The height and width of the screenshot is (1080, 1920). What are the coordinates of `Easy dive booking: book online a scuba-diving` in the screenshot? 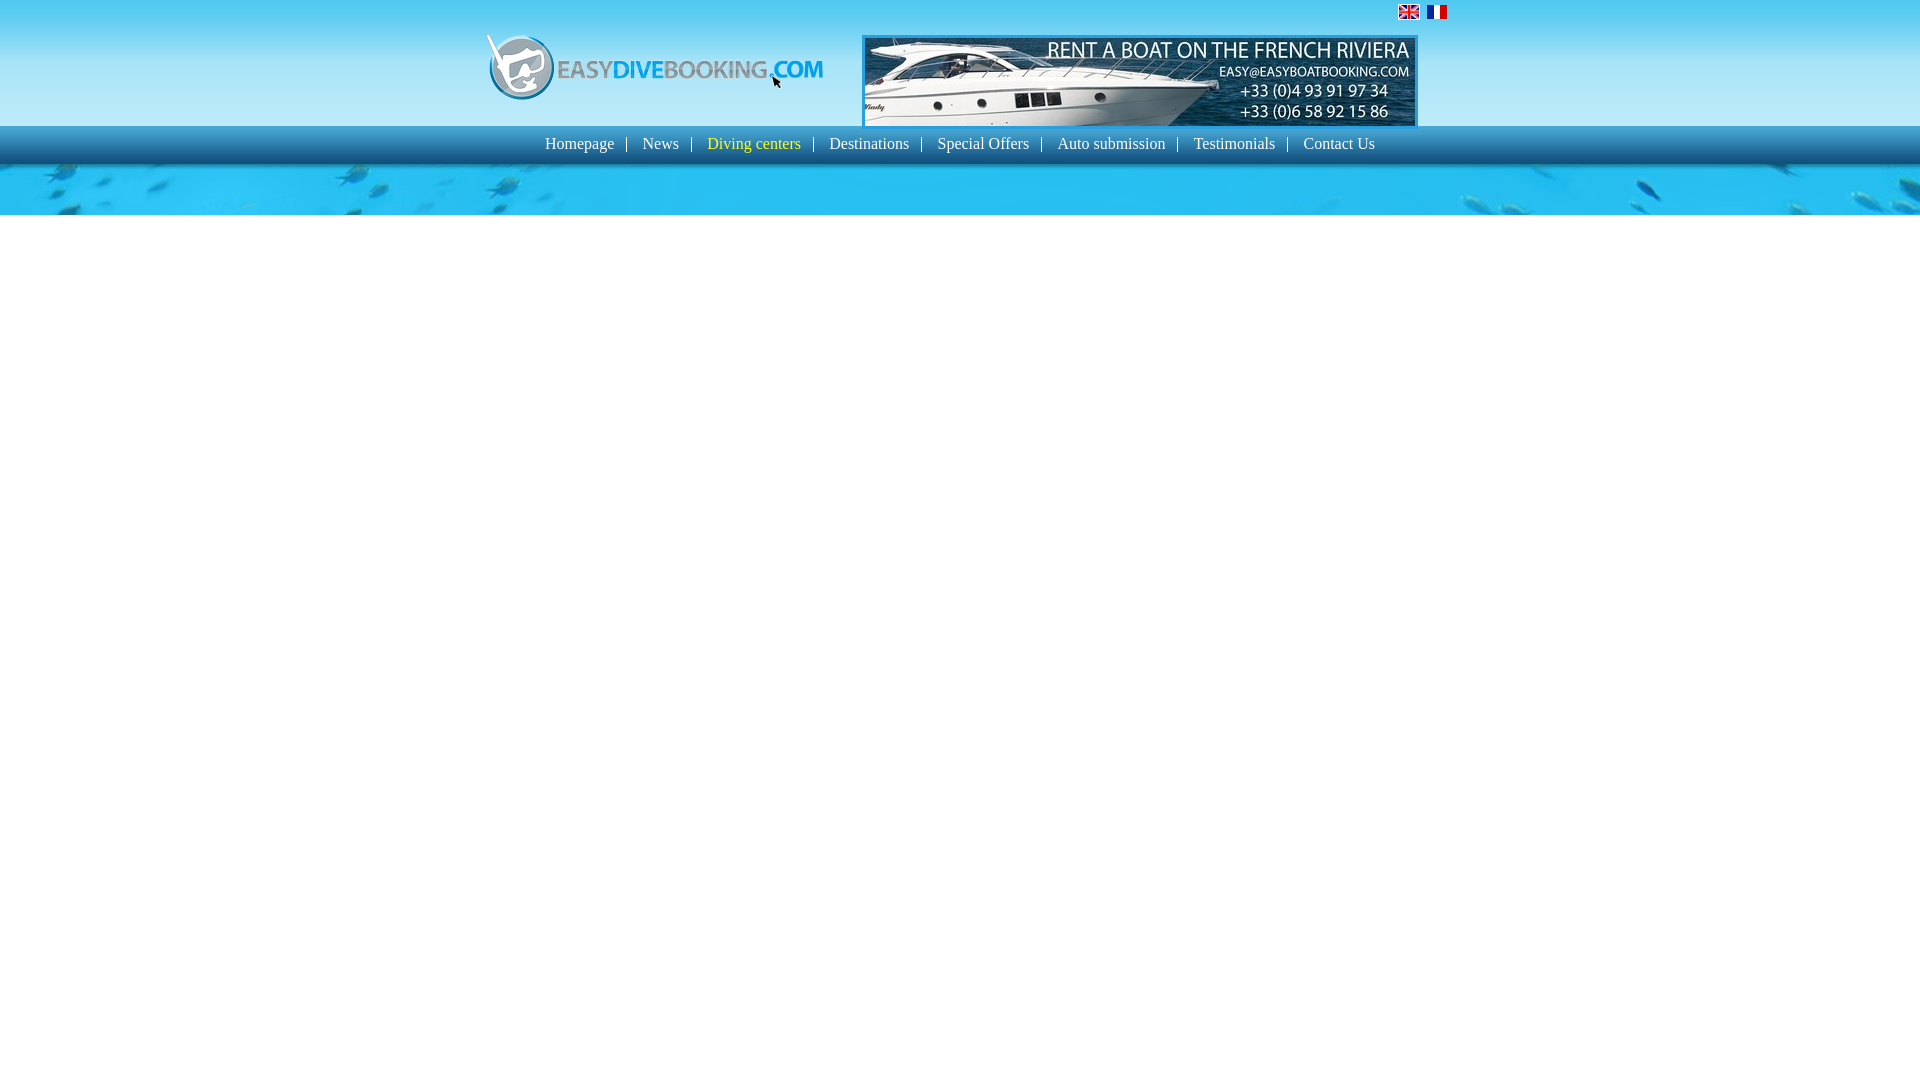 It's located at (654, 66).